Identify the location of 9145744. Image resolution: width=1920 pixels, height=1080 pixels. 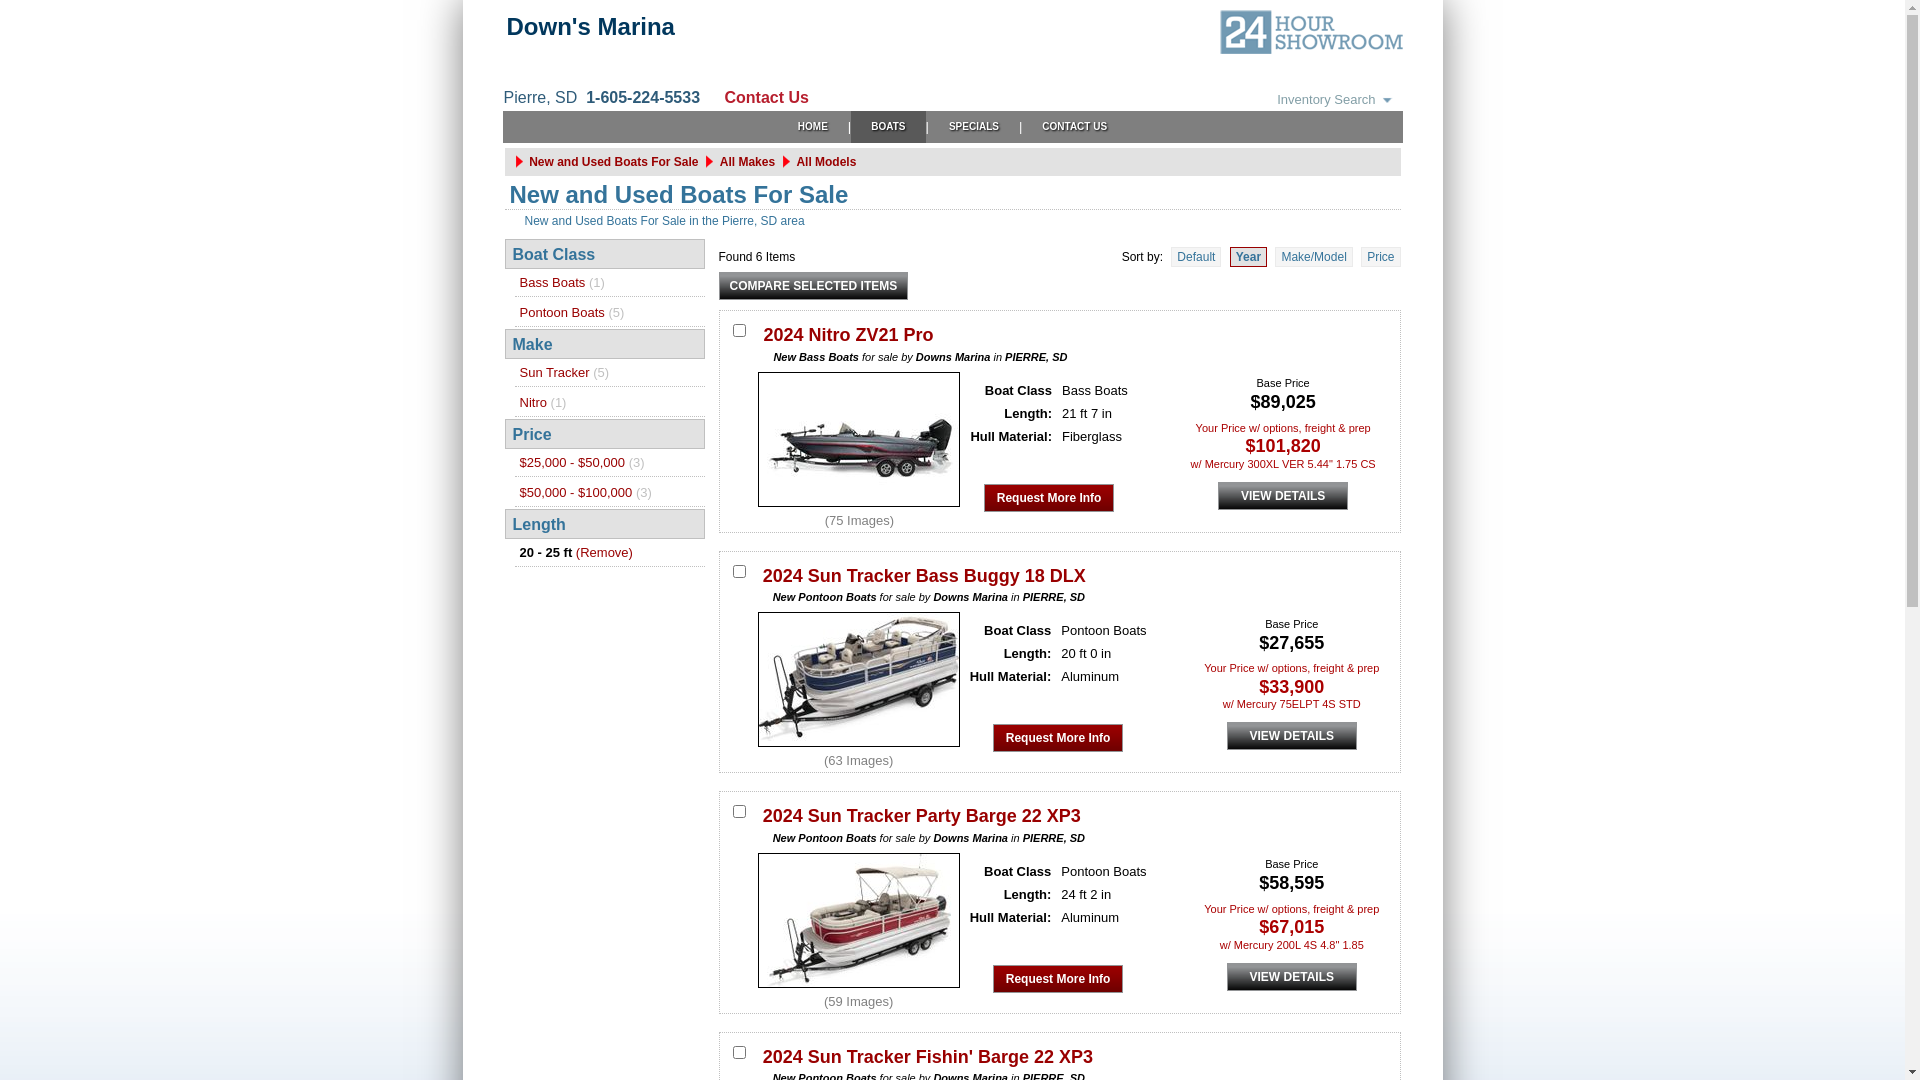
(740, 570).